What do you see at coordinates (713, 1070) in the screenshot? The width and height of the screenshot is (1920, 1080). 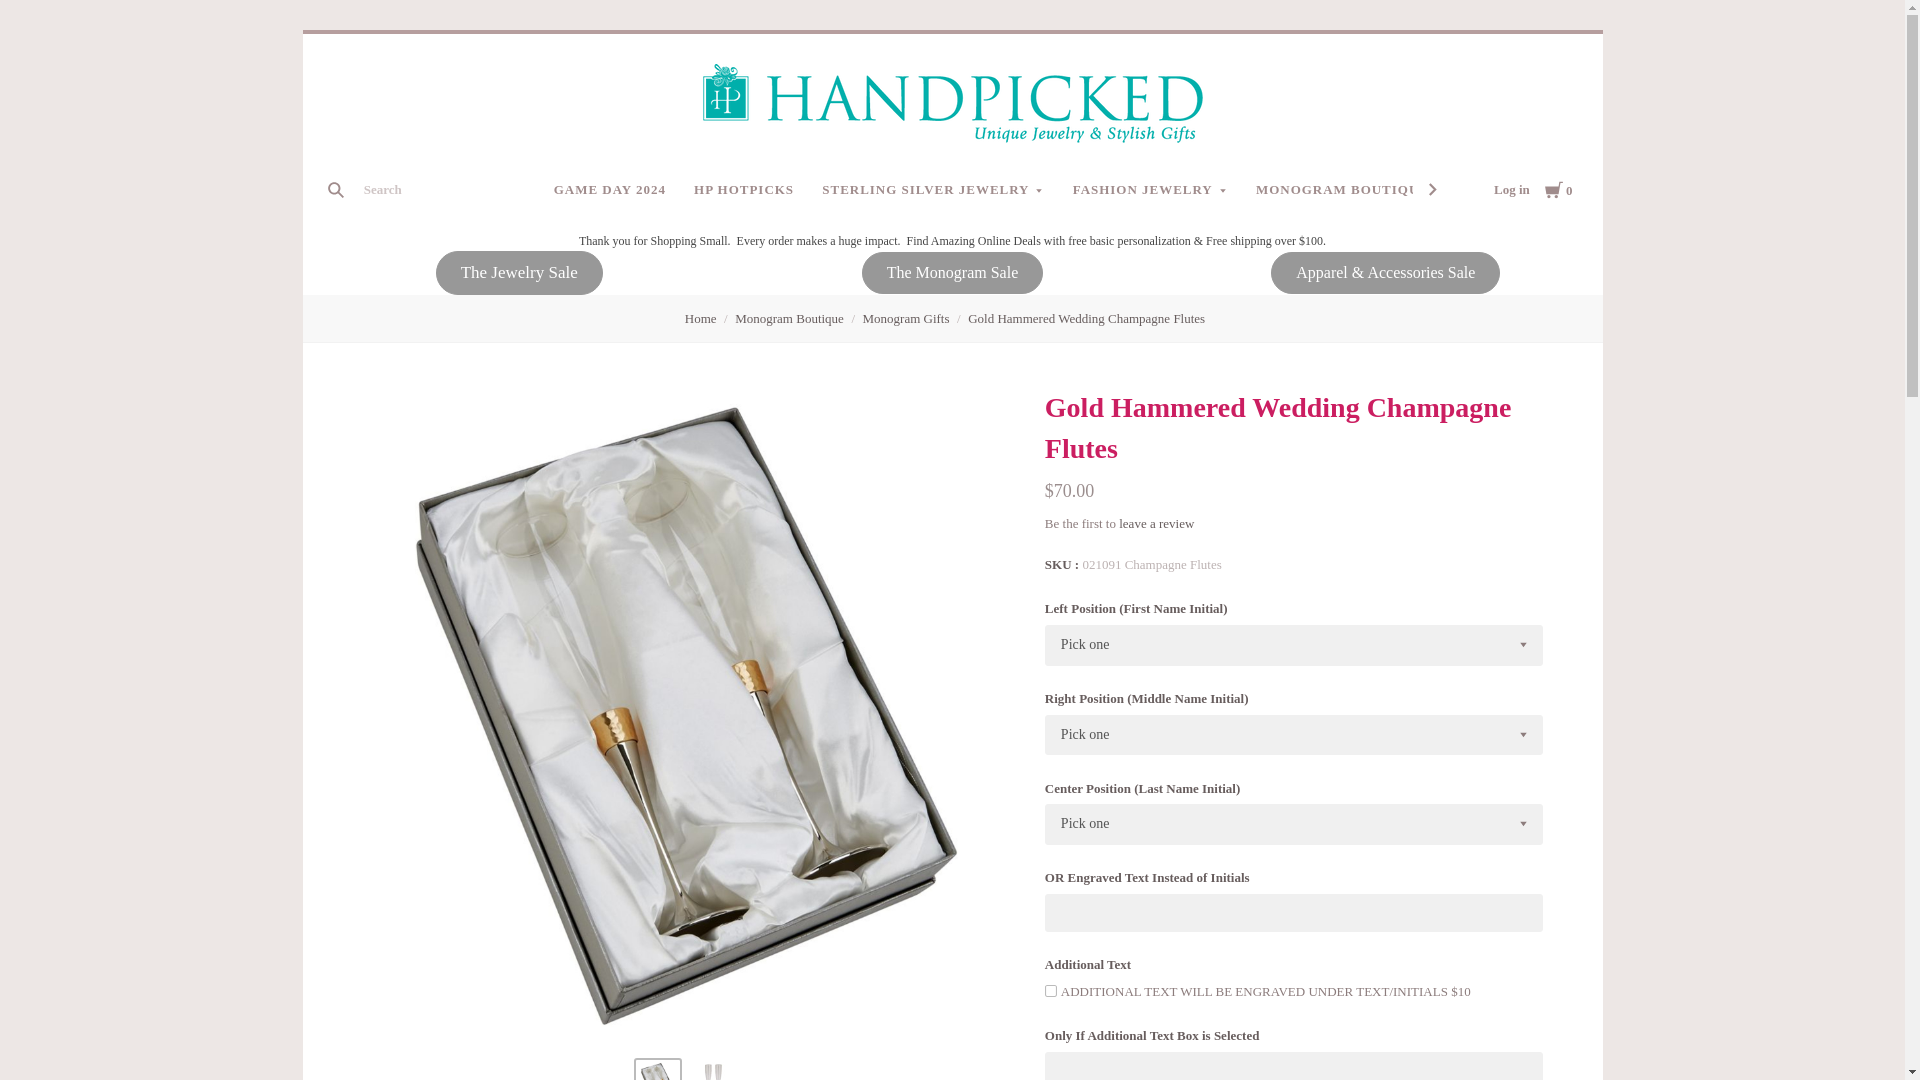 I see `Gold Hammered Wedding Champagne Flutes` at bounding box center [713, 1070].